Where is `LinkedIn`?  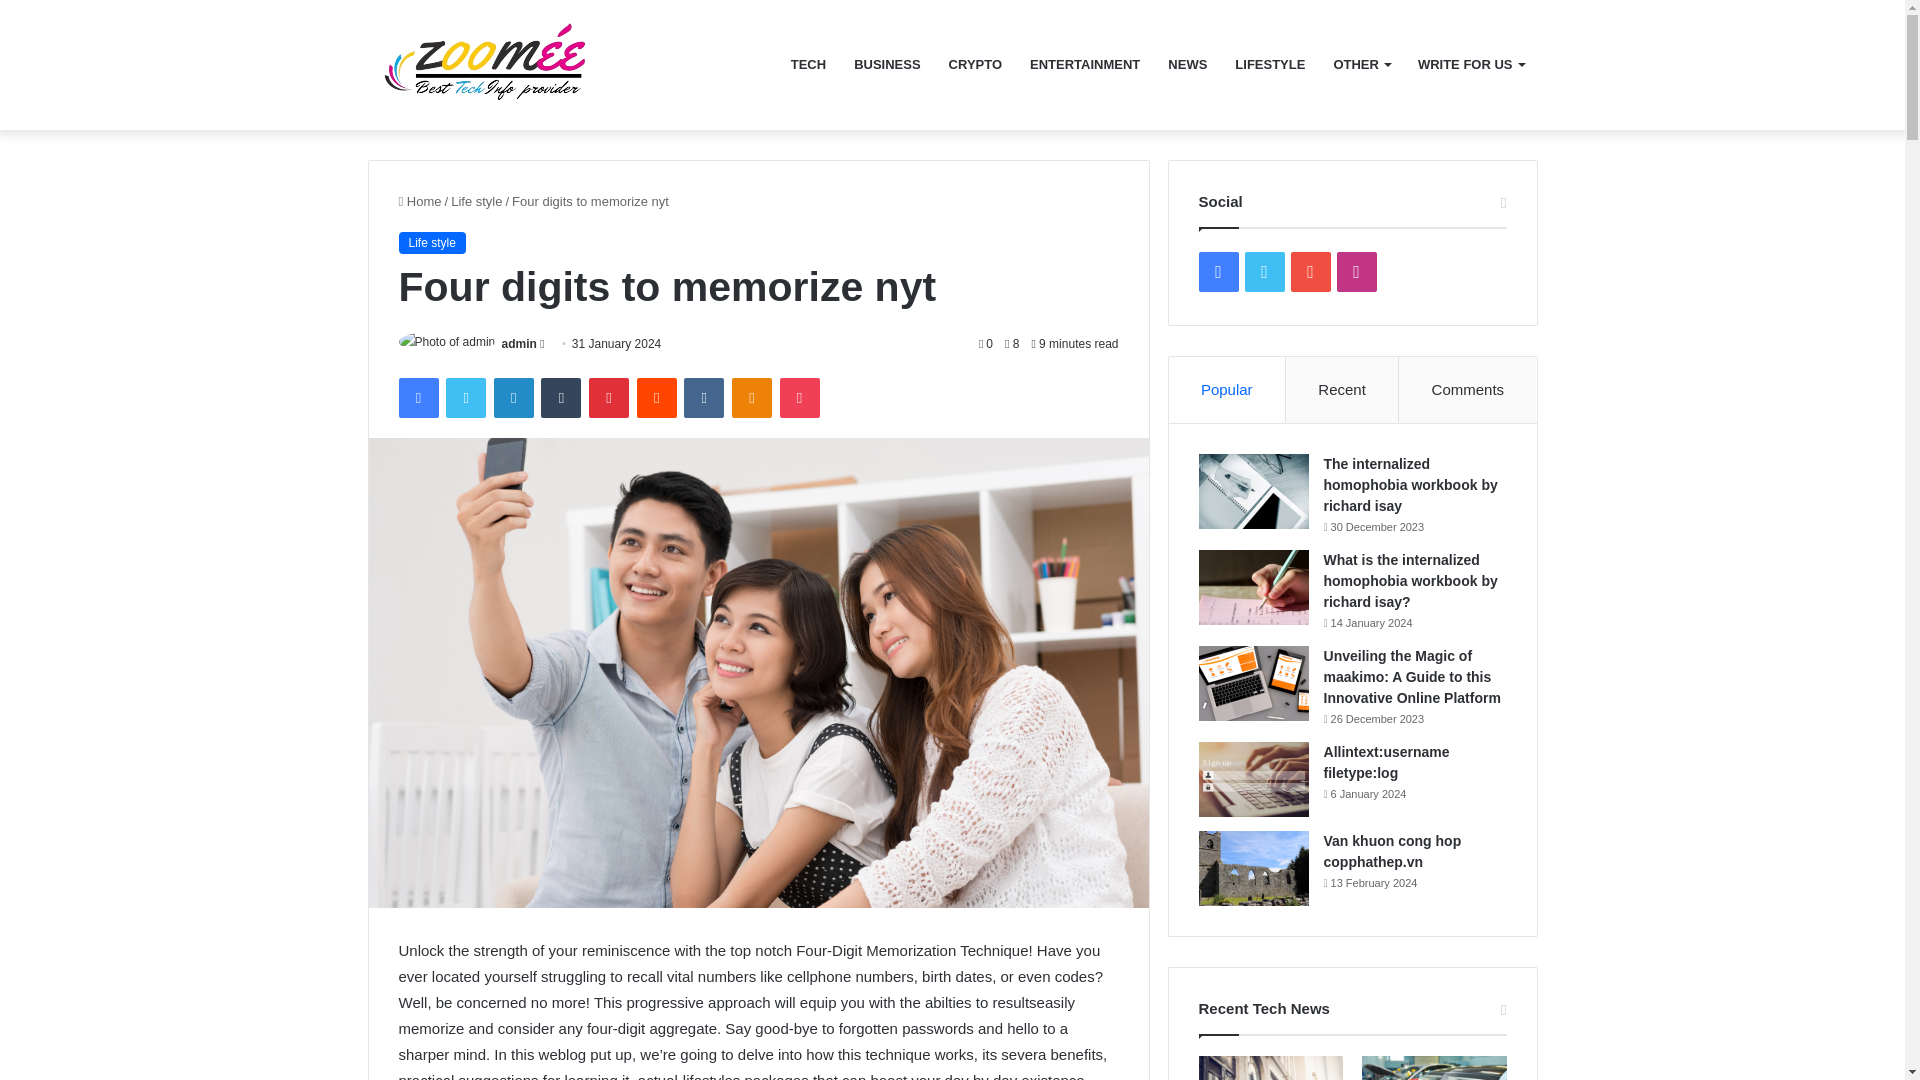 LinkedIn is located at coordinates (513, 398).